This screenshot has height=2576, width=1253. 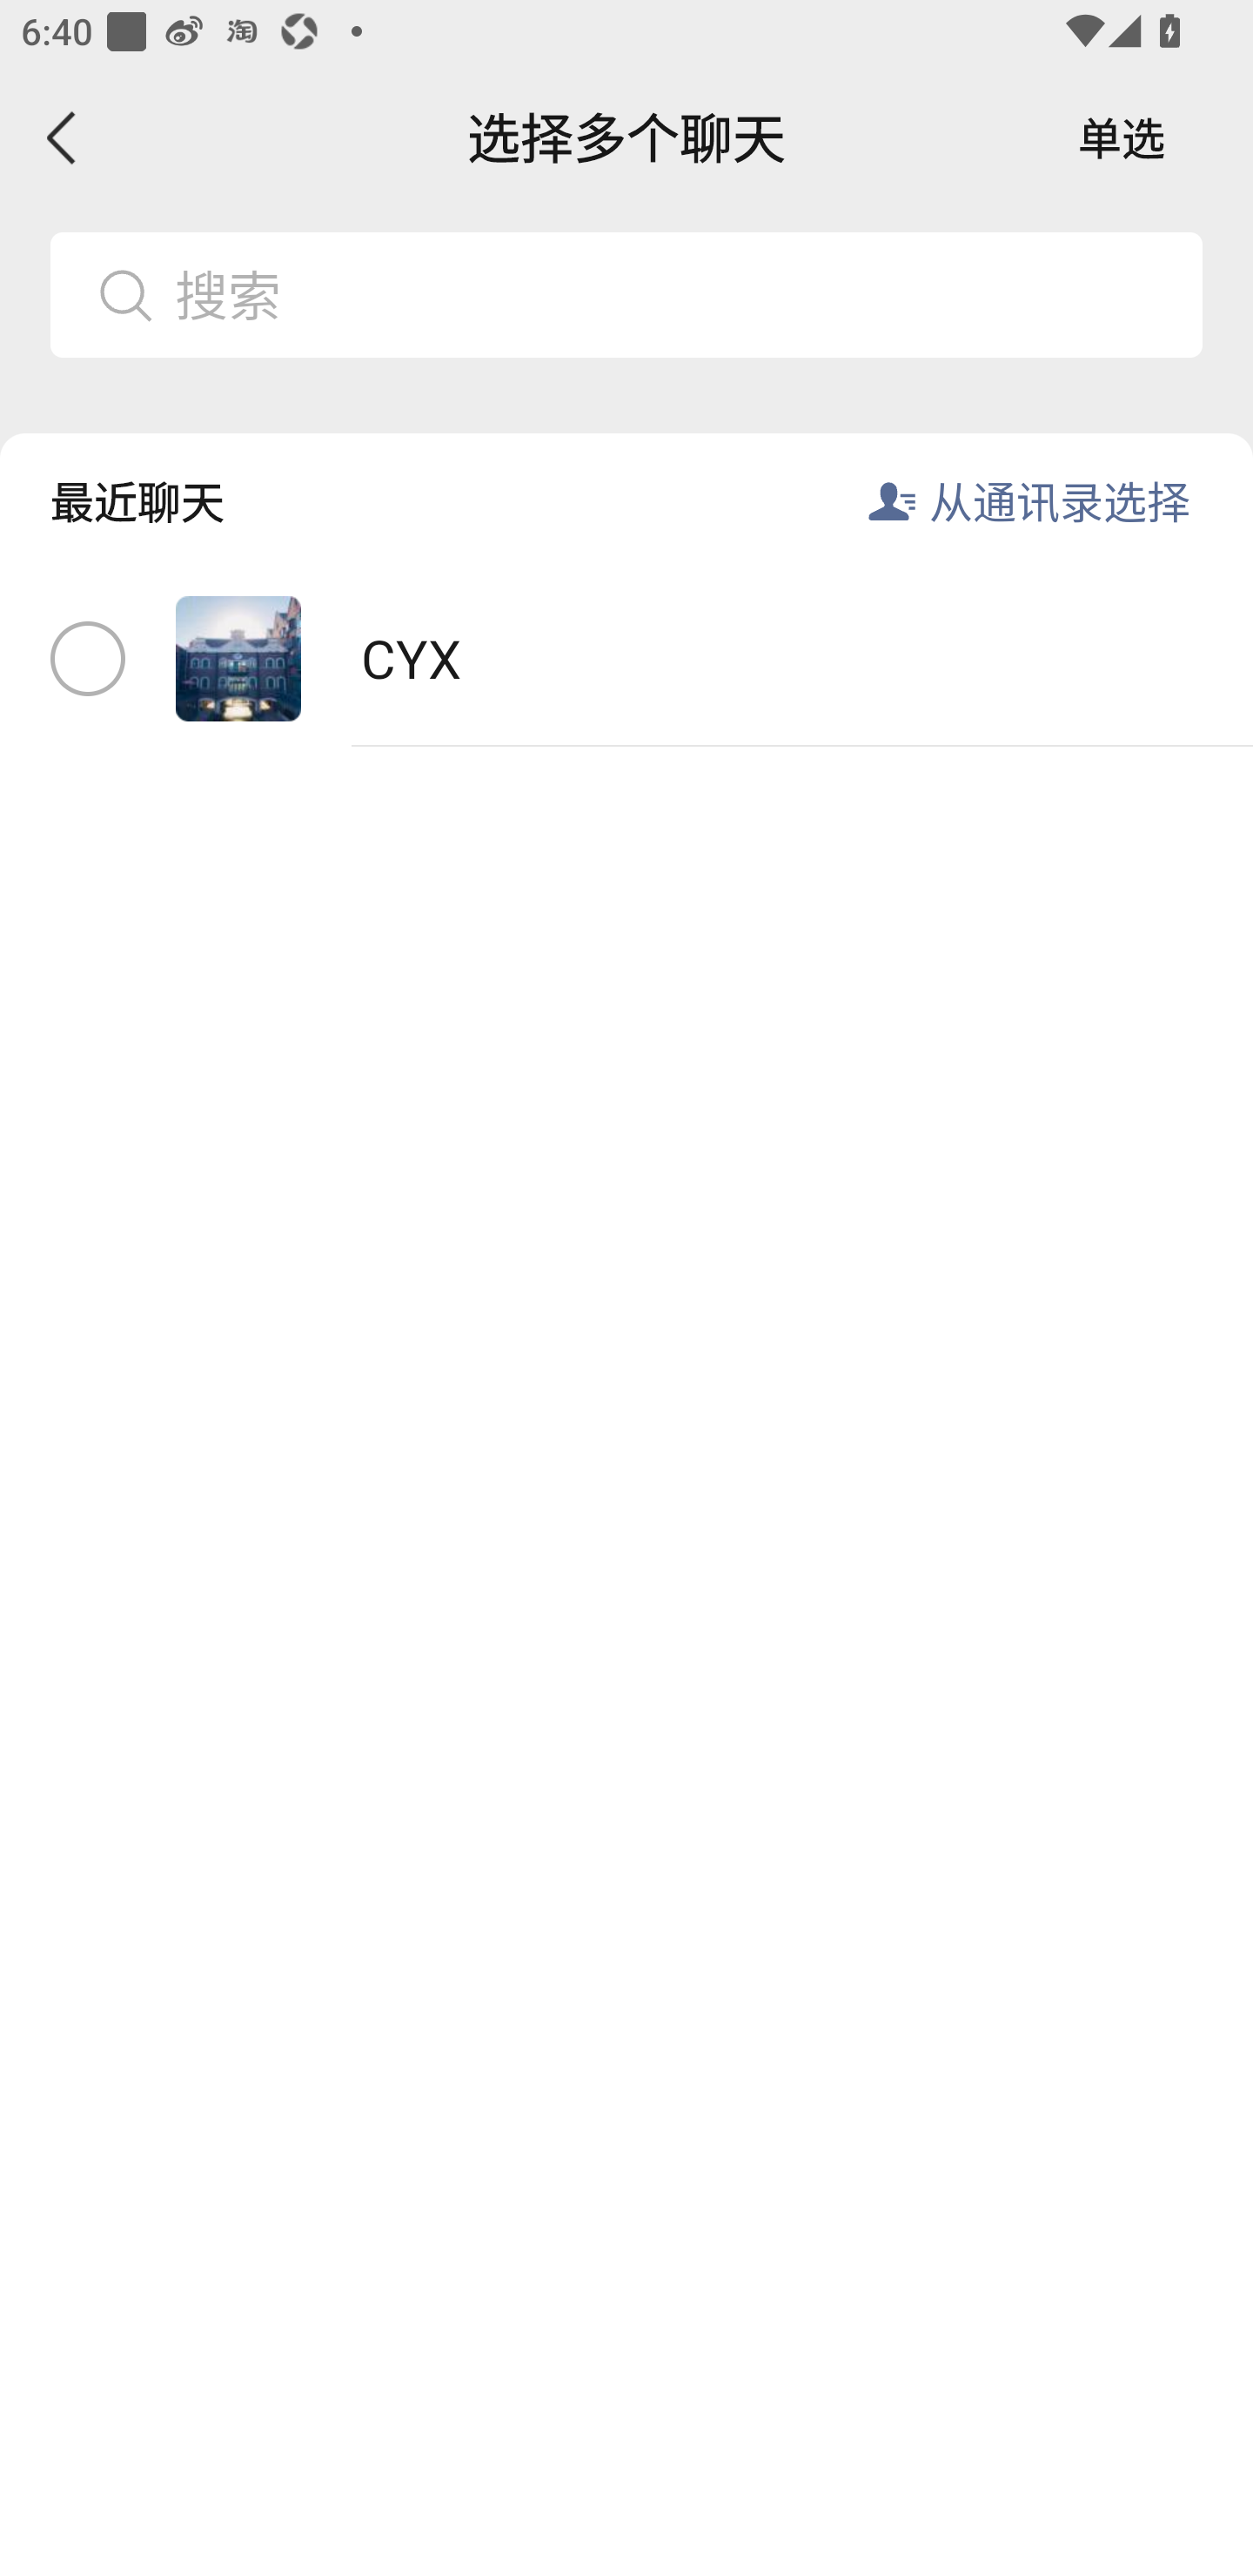 I want to click on 从通讯录选择, so click(x=1060, y=501).